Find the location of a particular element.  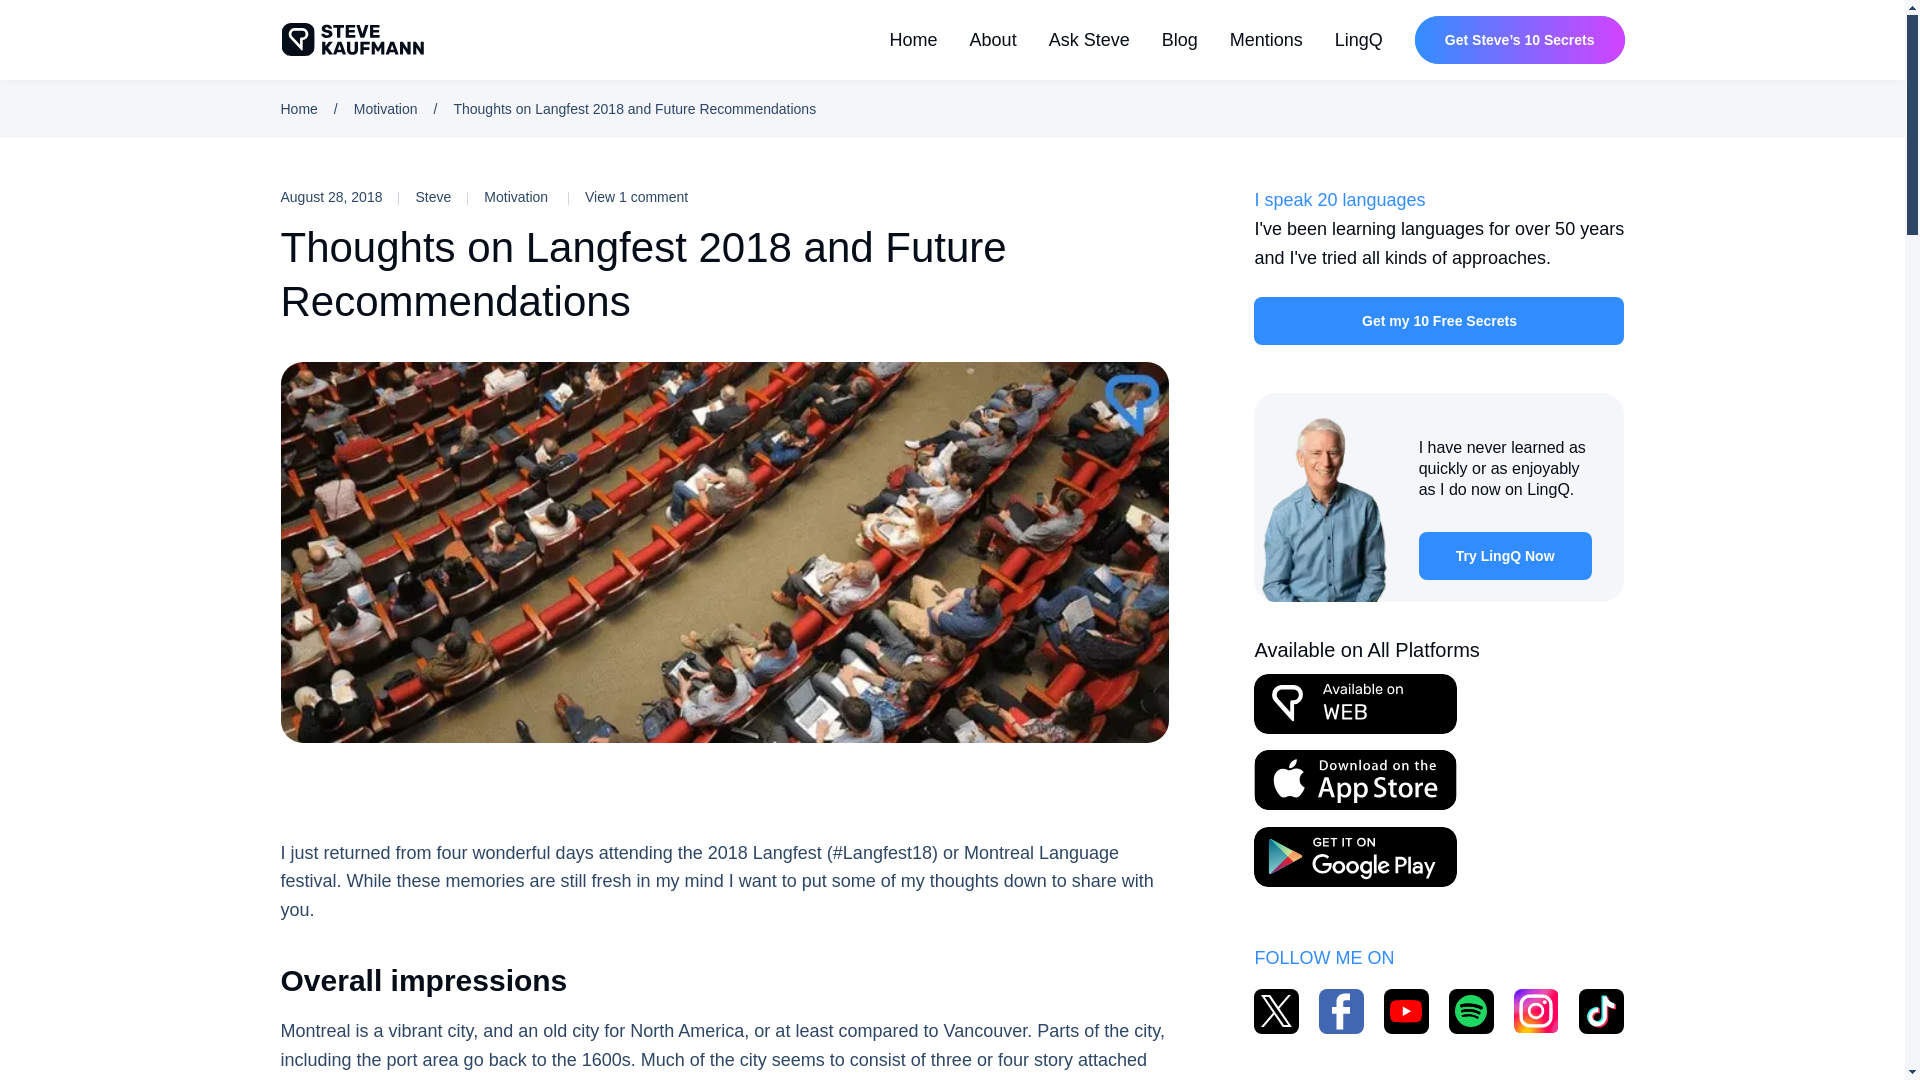

Follow Steve Kaufmann on TikTok is located at coordinates (1601, 1011).